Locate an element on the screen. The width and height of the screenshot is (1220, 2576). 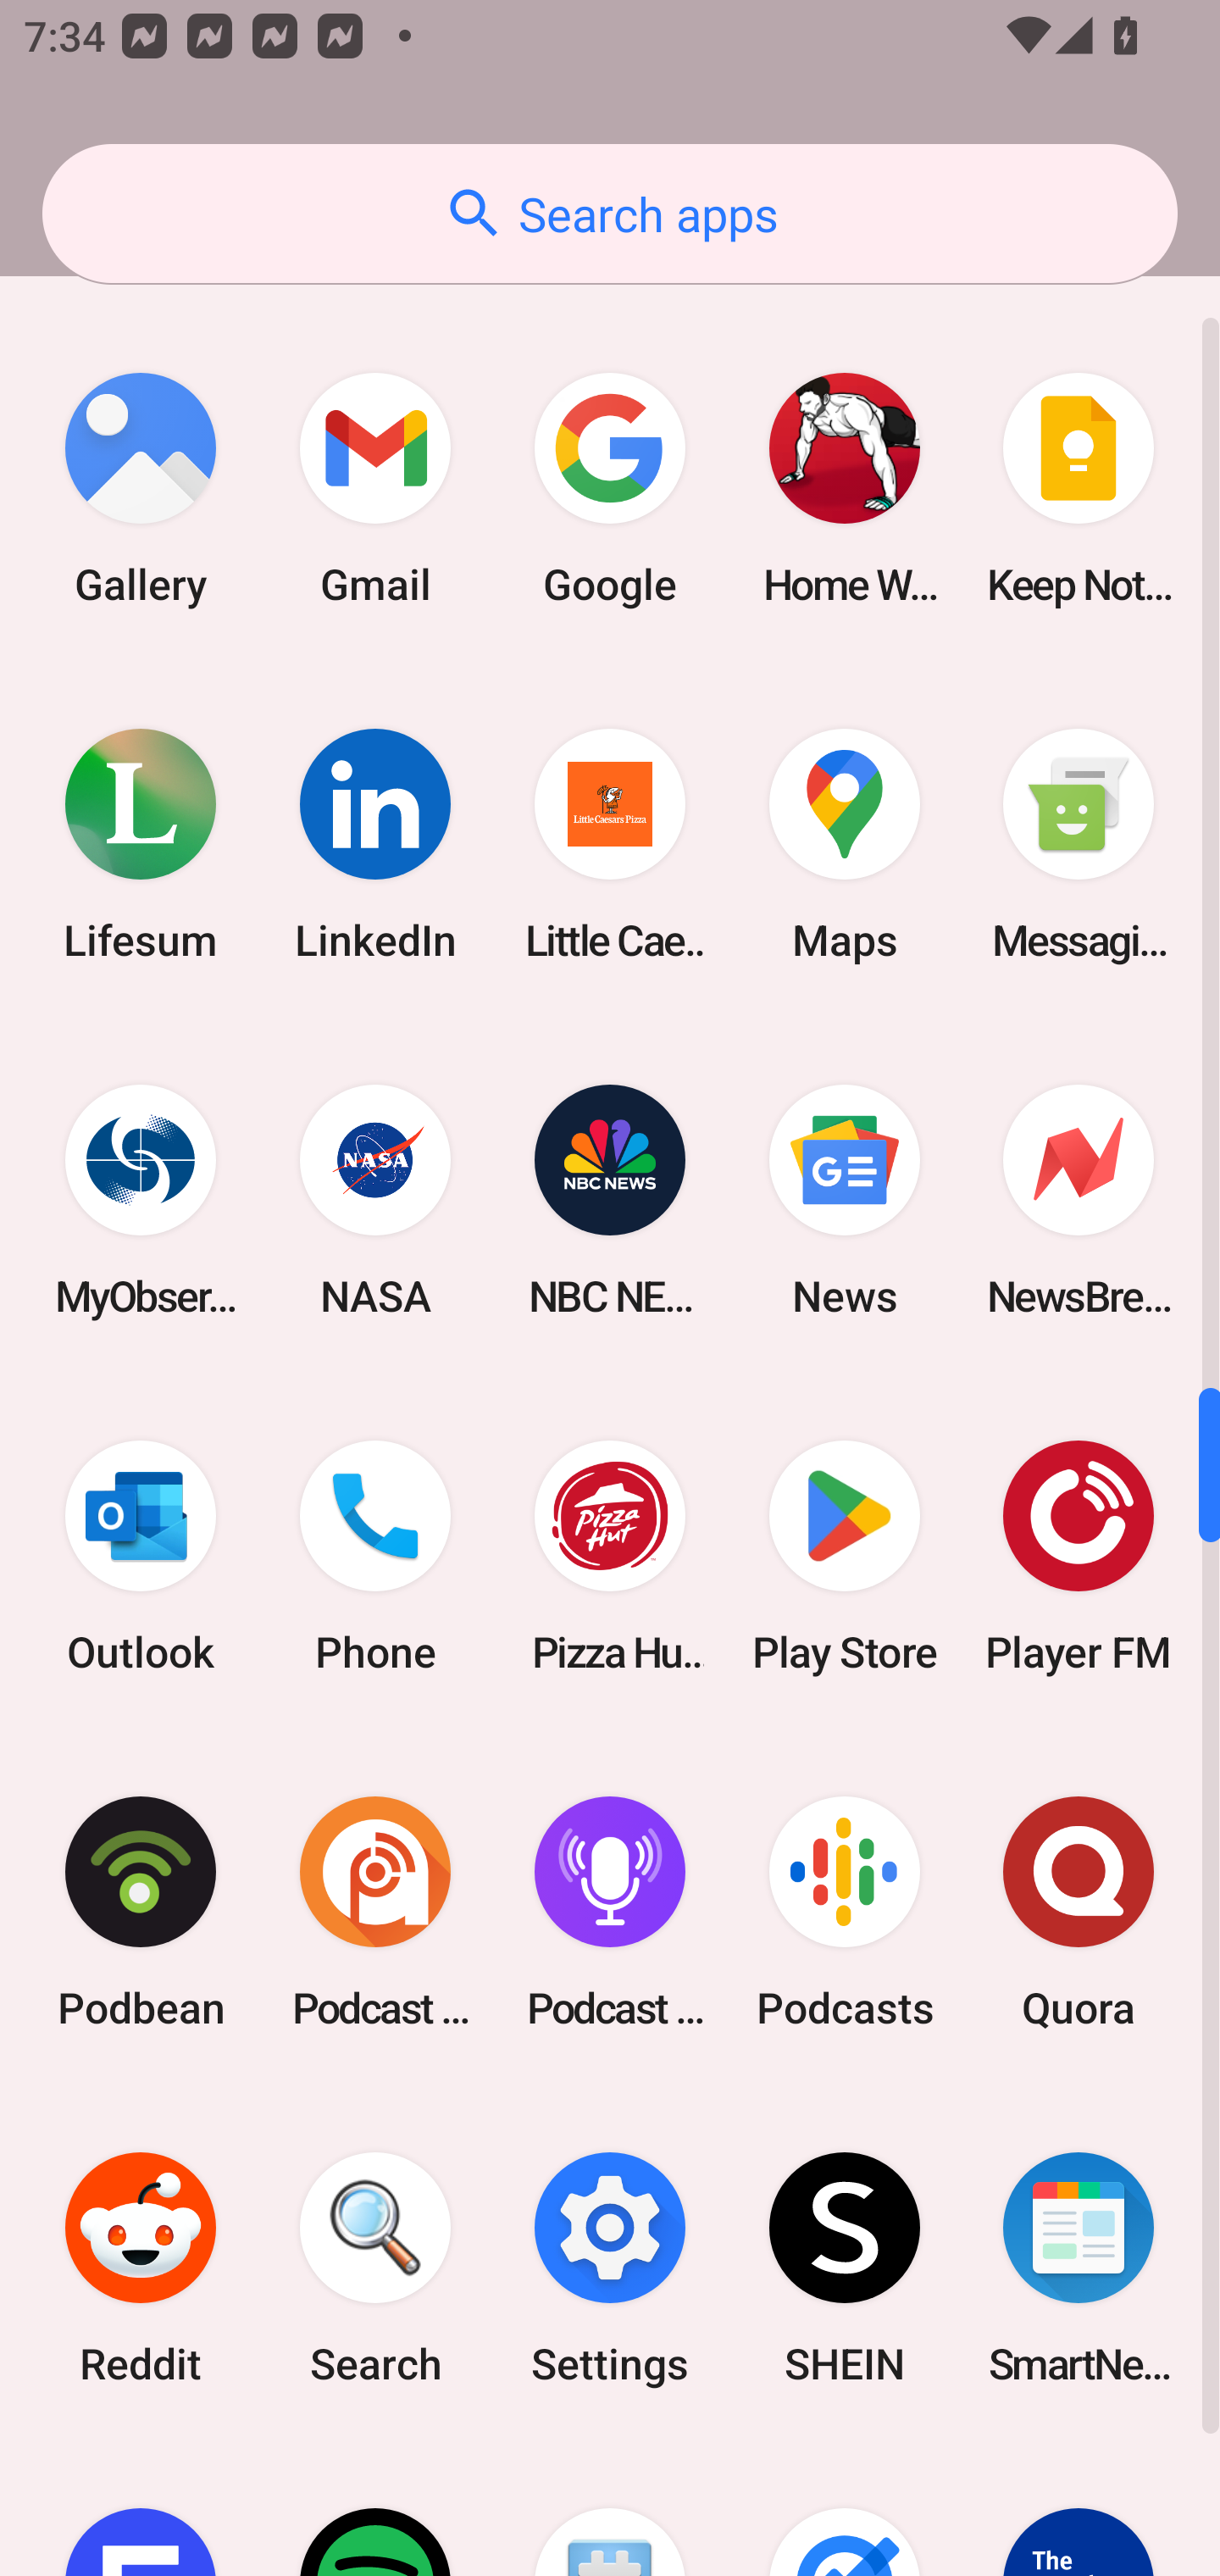
Gmail is located at coordinates (375, 489).